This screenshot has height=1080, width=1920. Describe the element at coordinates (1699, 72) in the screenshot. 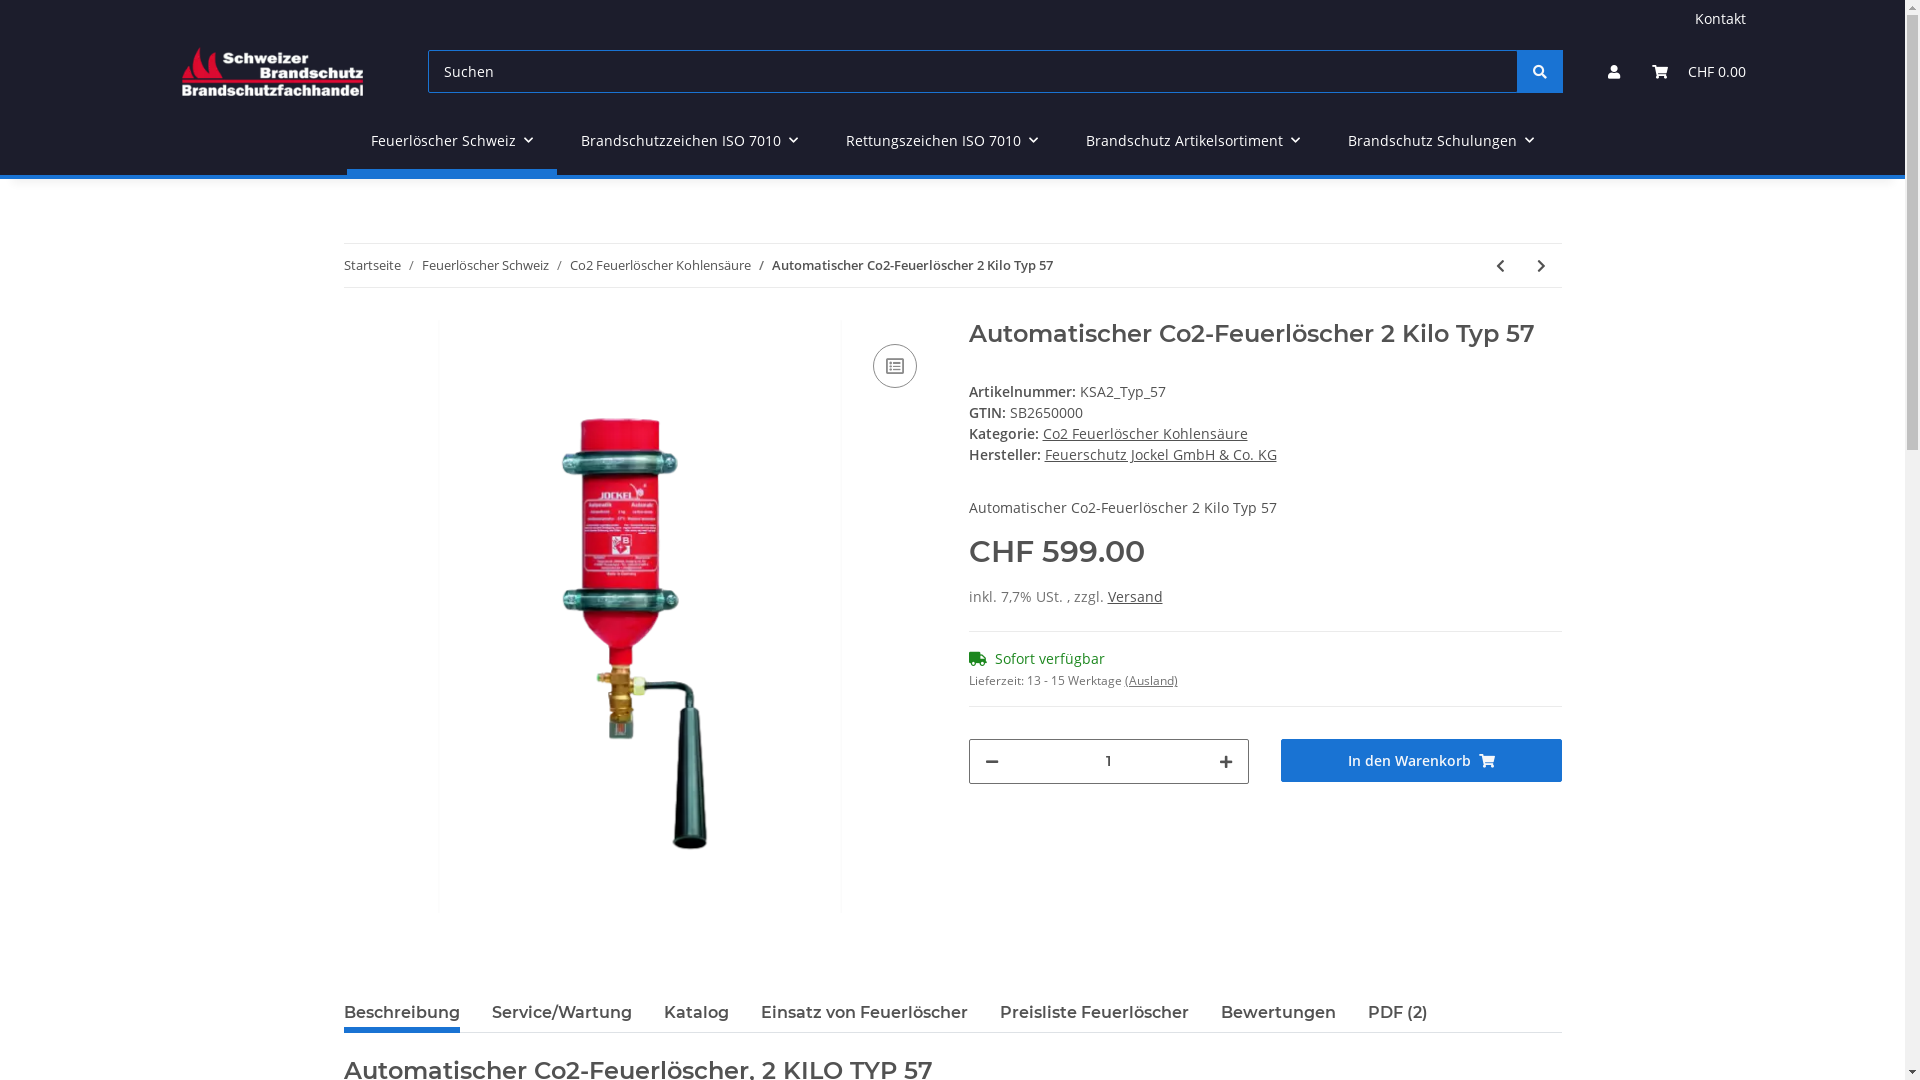

I see `CHF 0.00` at that location.